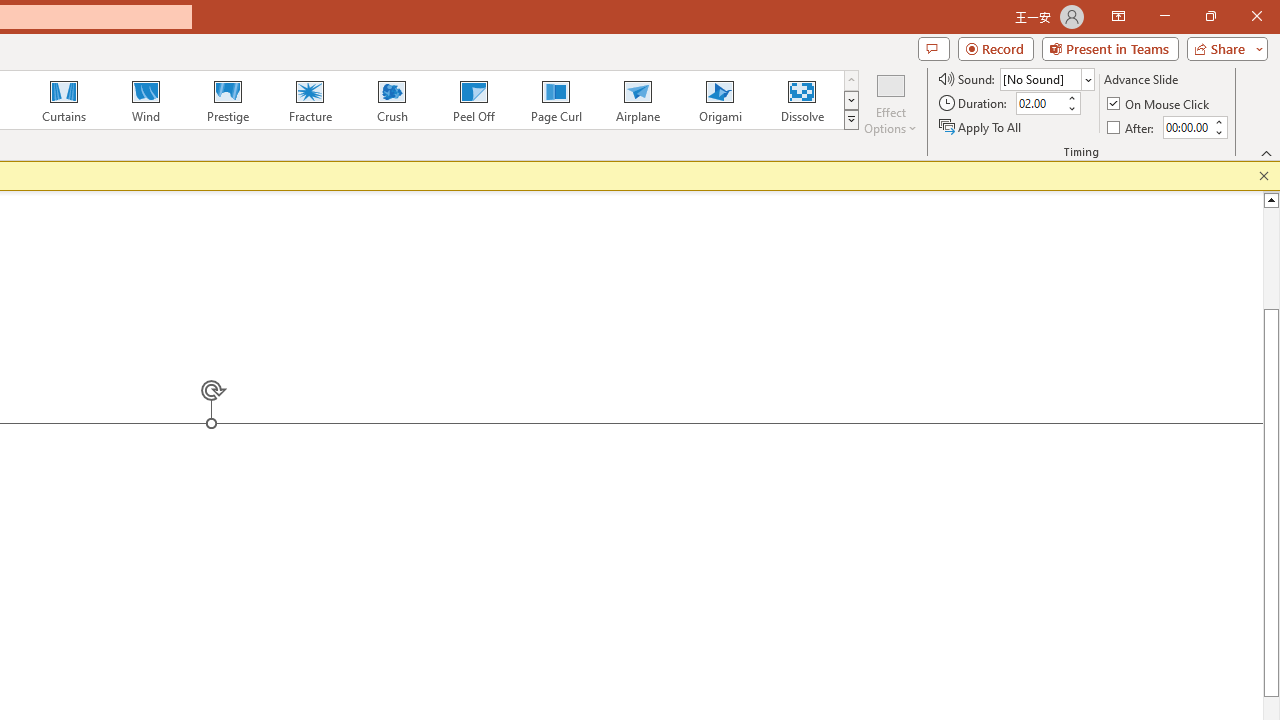  What do you see at coordinates (850, 120) in the screenshot?
I see `Transition Effects` at bounding box center [850, 120].